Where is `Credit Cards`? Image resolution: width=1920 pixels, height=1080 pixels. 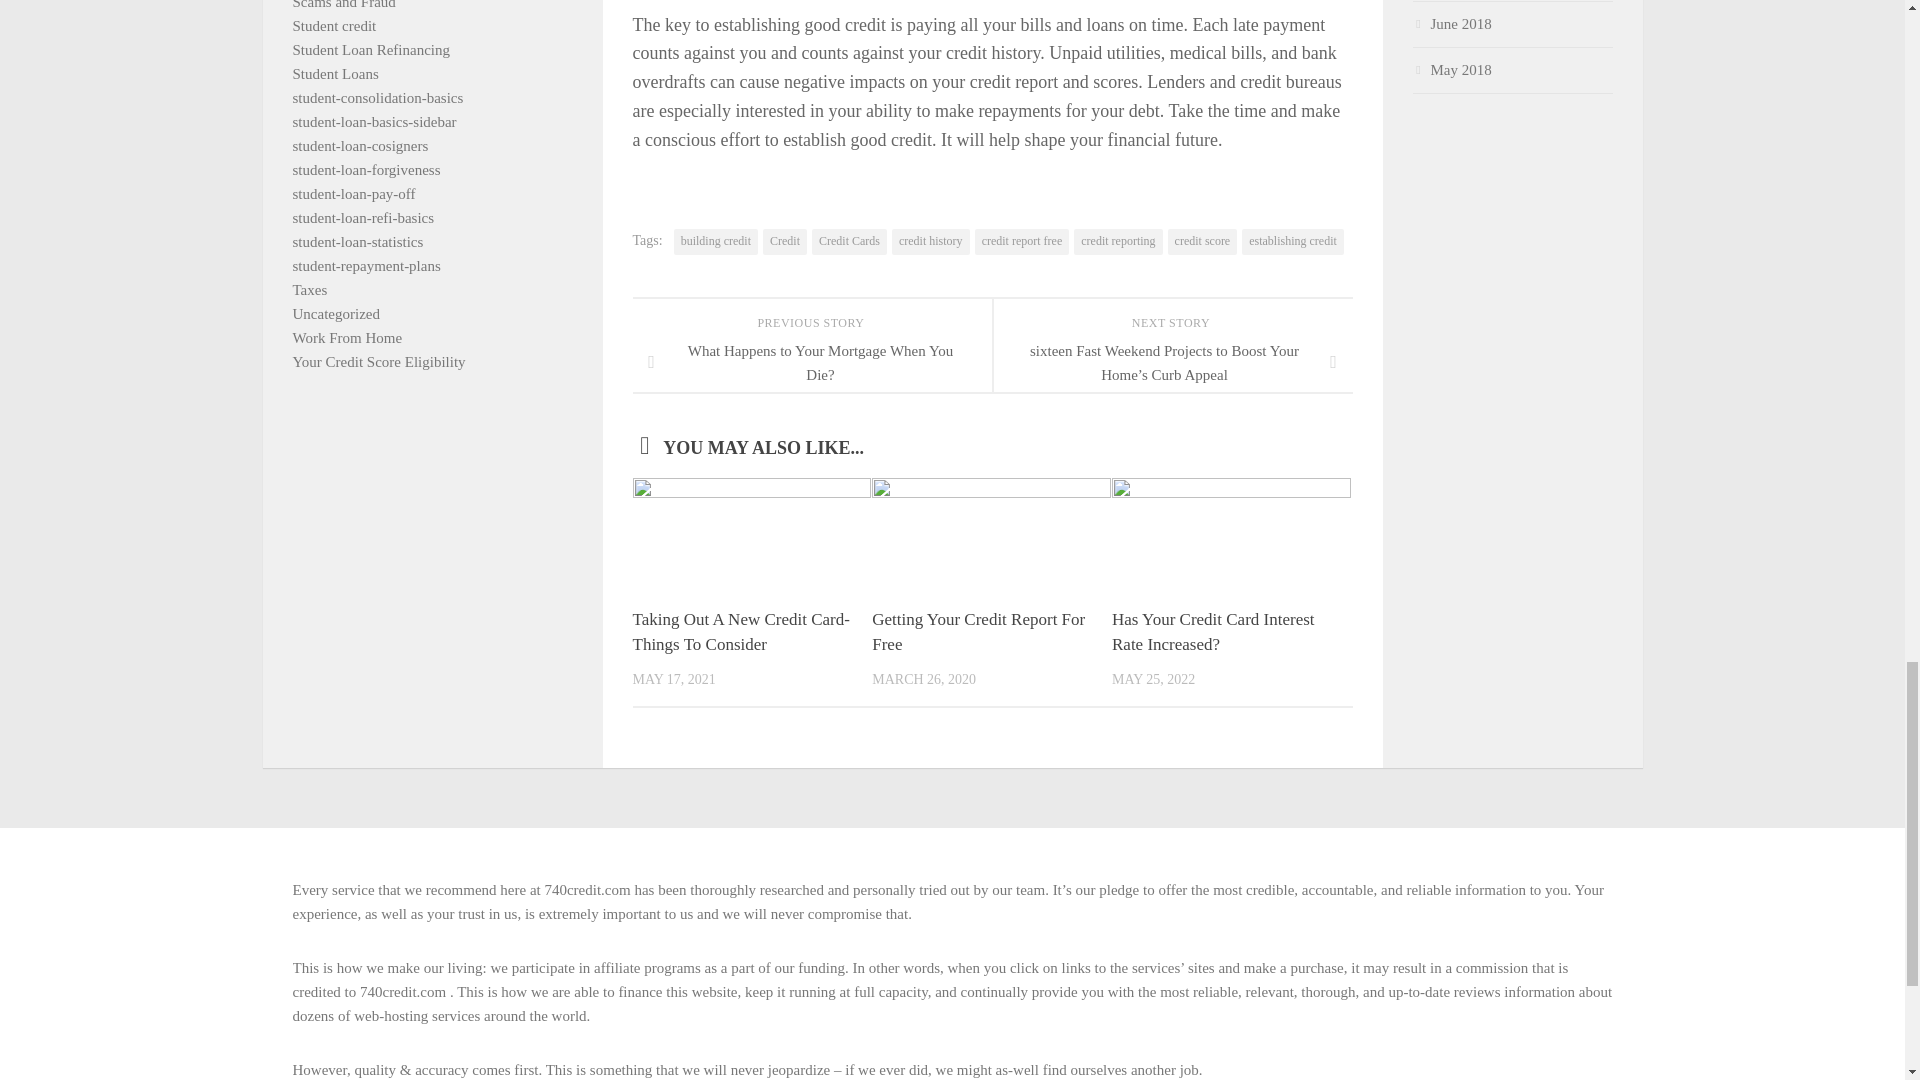 Credit Cards is located at coordinates (850, 241).